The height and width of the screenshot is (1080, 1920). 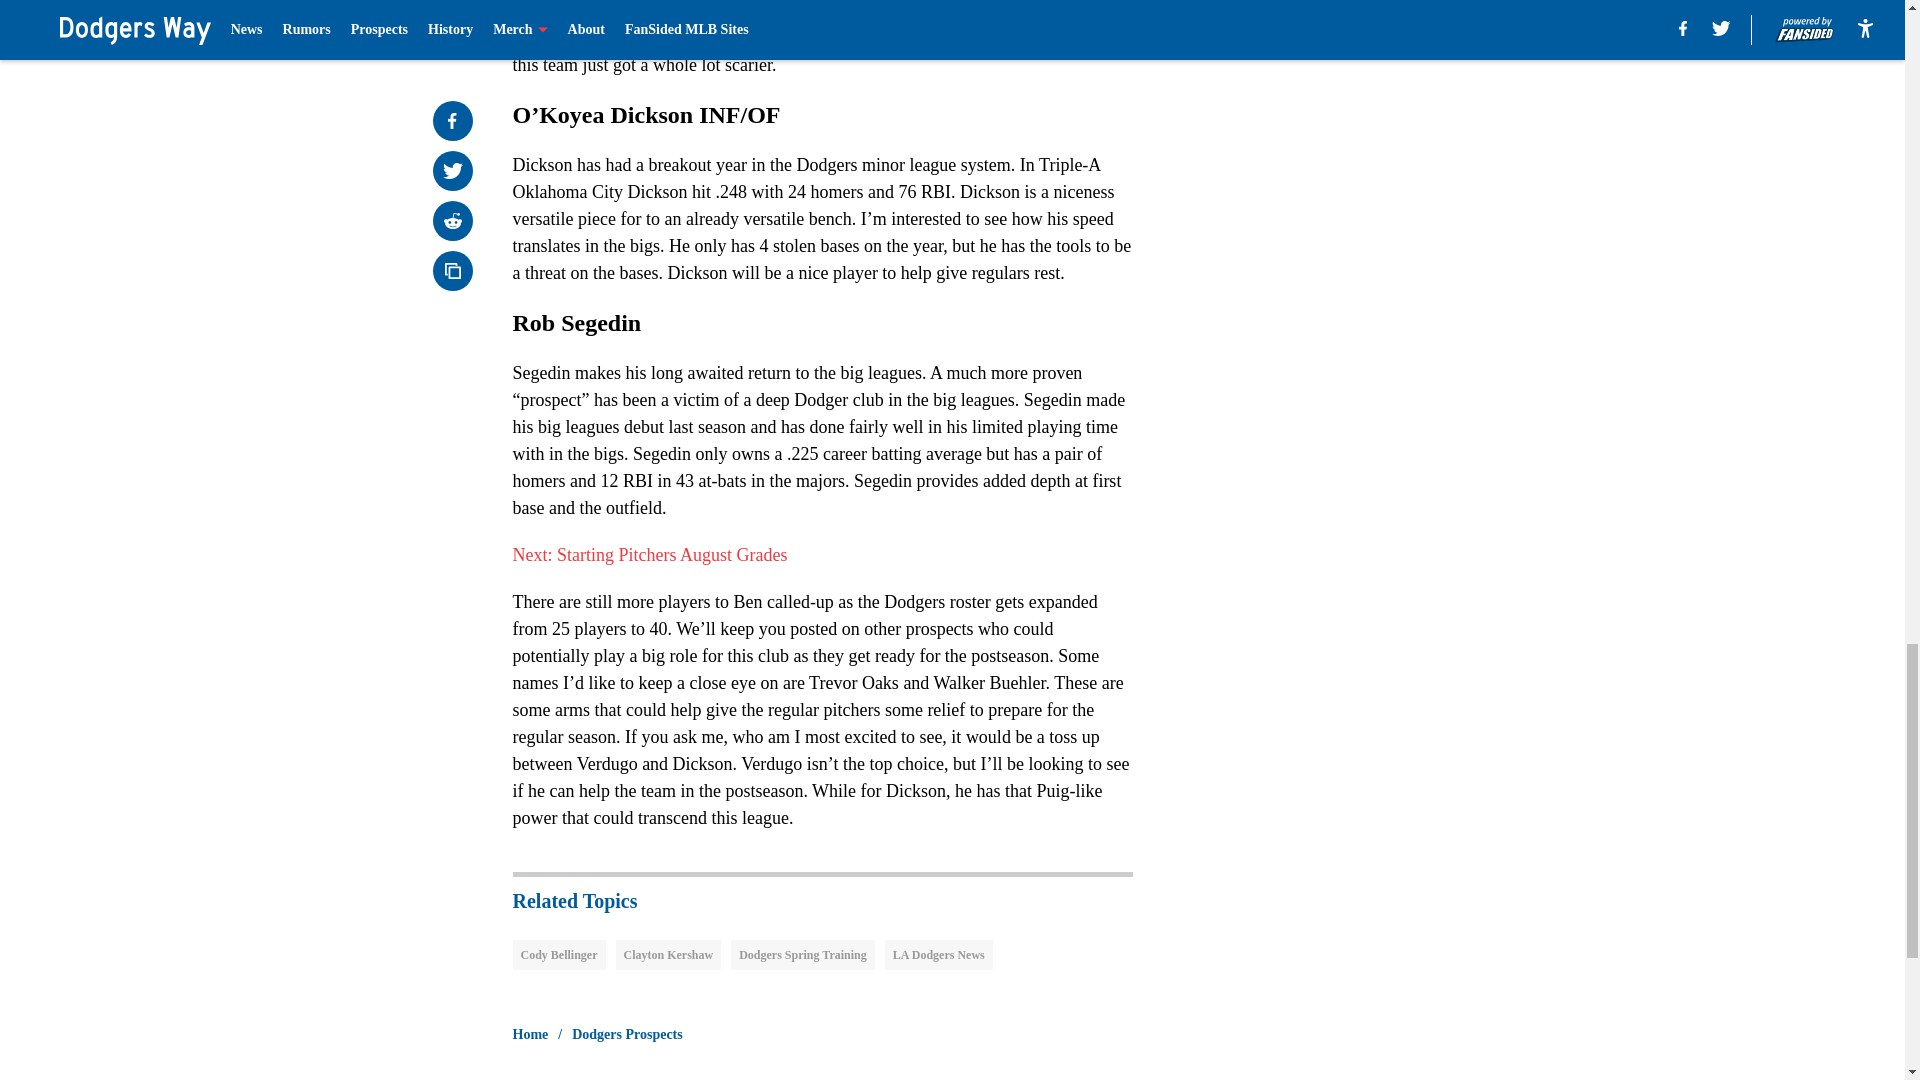 What do you see at coordinates (628, 1034) in the screenshot?
I see `Dodgers Prospects` at bounding box center [628, 1034].